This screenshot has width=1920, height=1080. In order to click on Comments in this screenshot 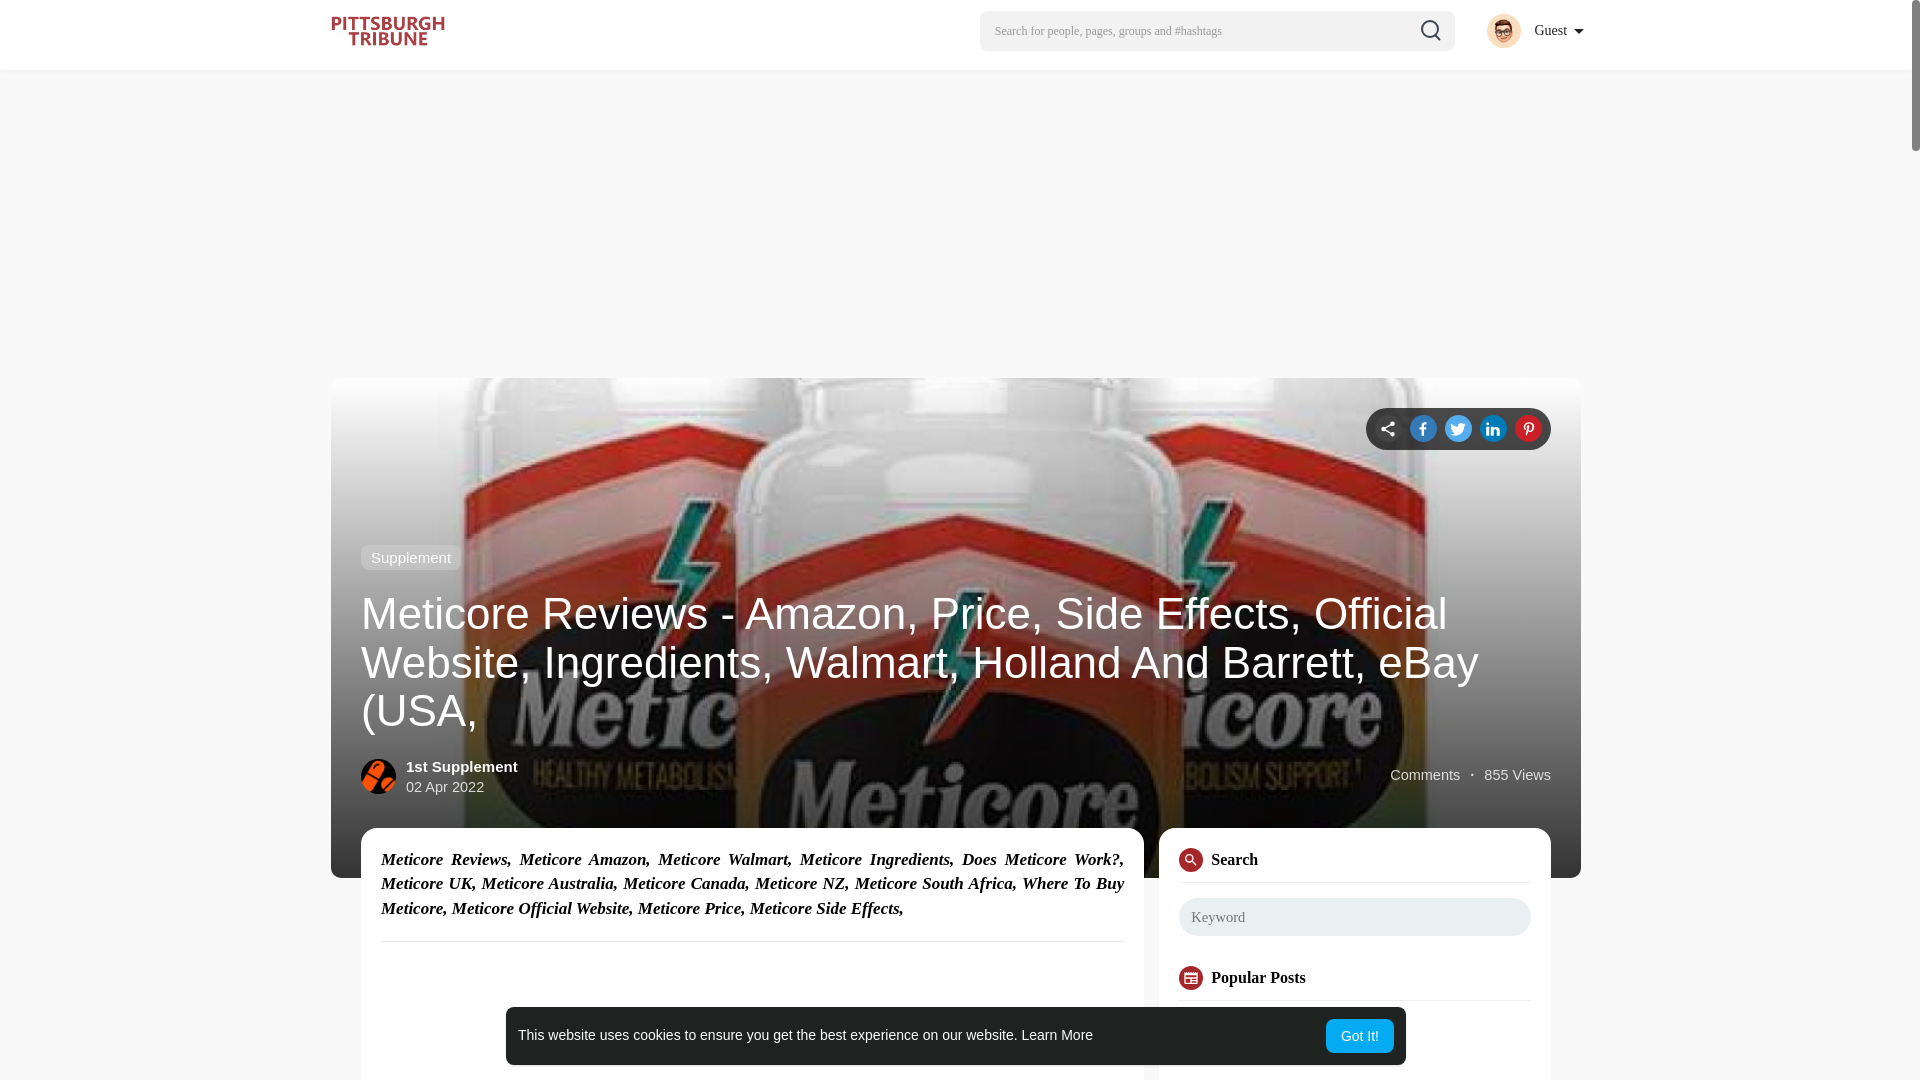, I will do `click(1424, 775)`.